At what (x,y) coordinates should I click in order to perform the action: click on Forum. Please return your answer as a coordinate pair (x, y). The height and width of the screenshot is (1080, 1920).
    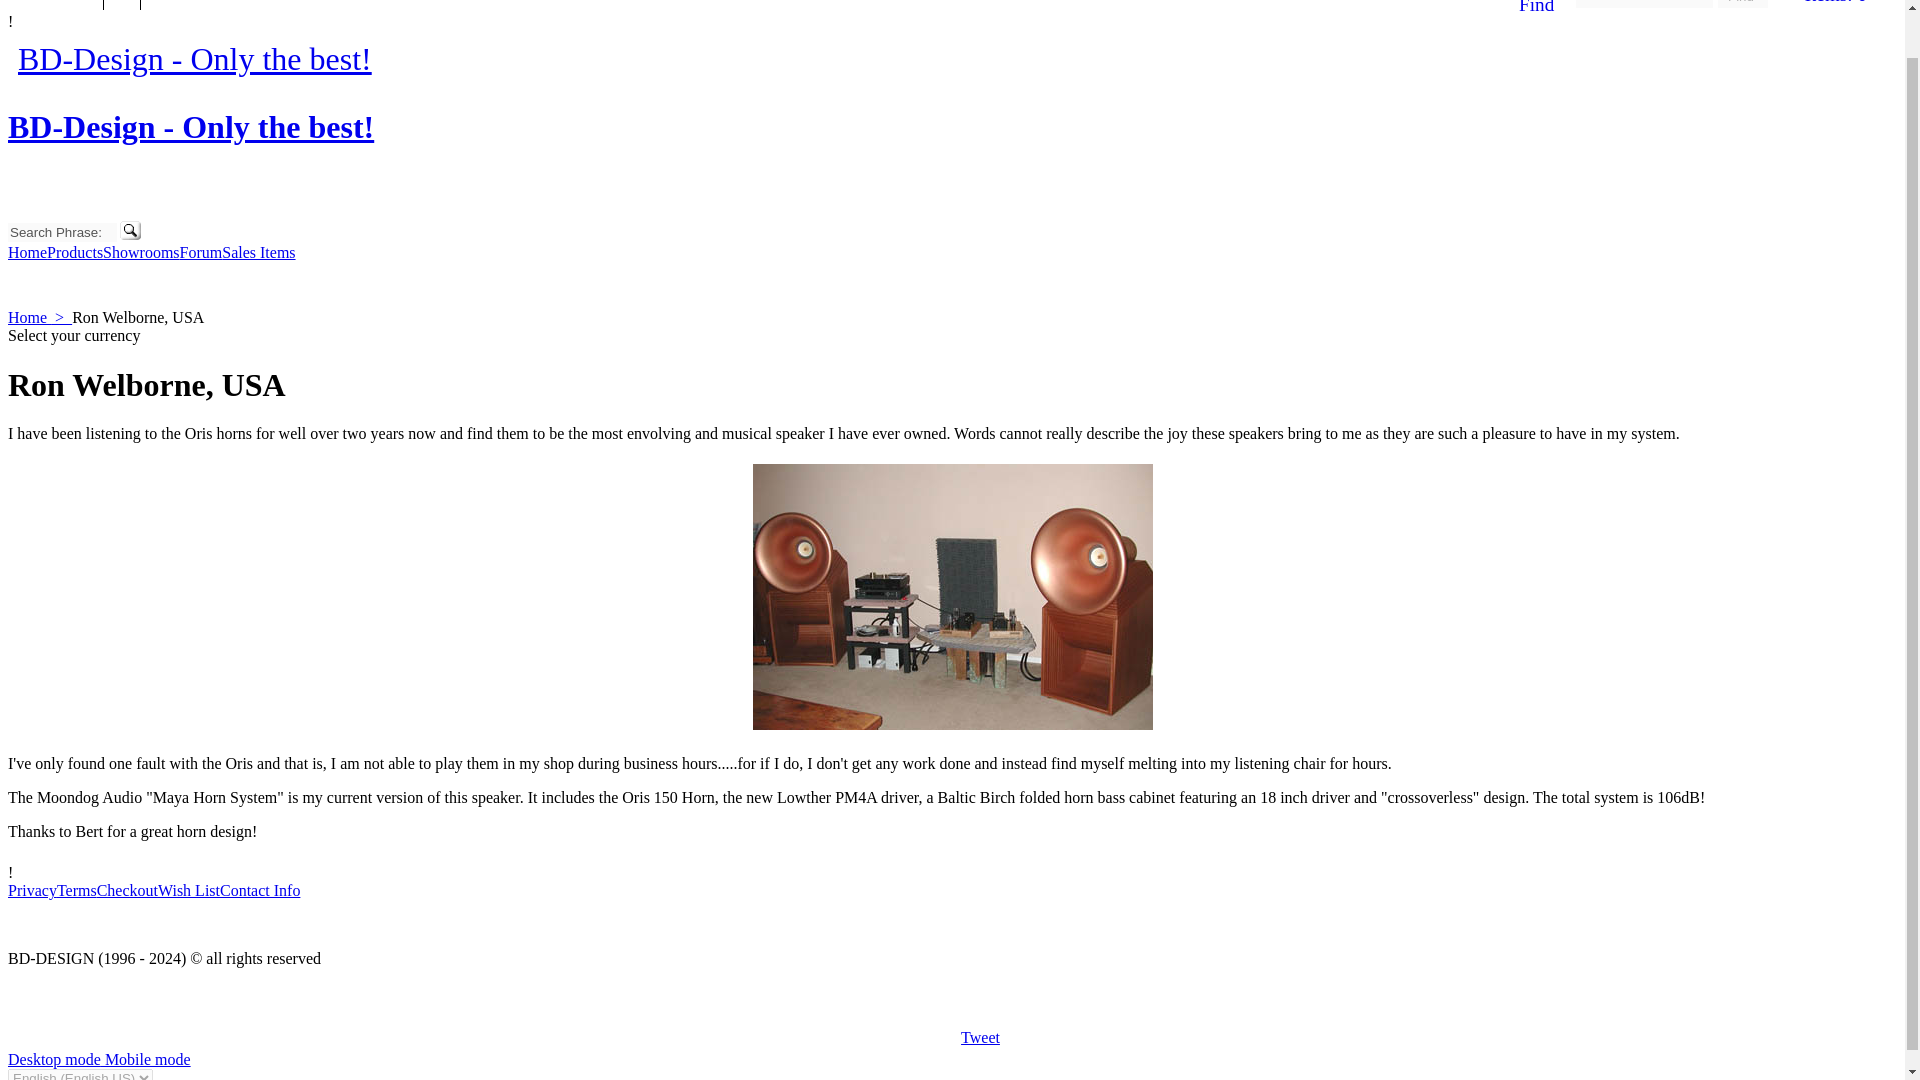
    Looking at the image, I should click on (201, 252).